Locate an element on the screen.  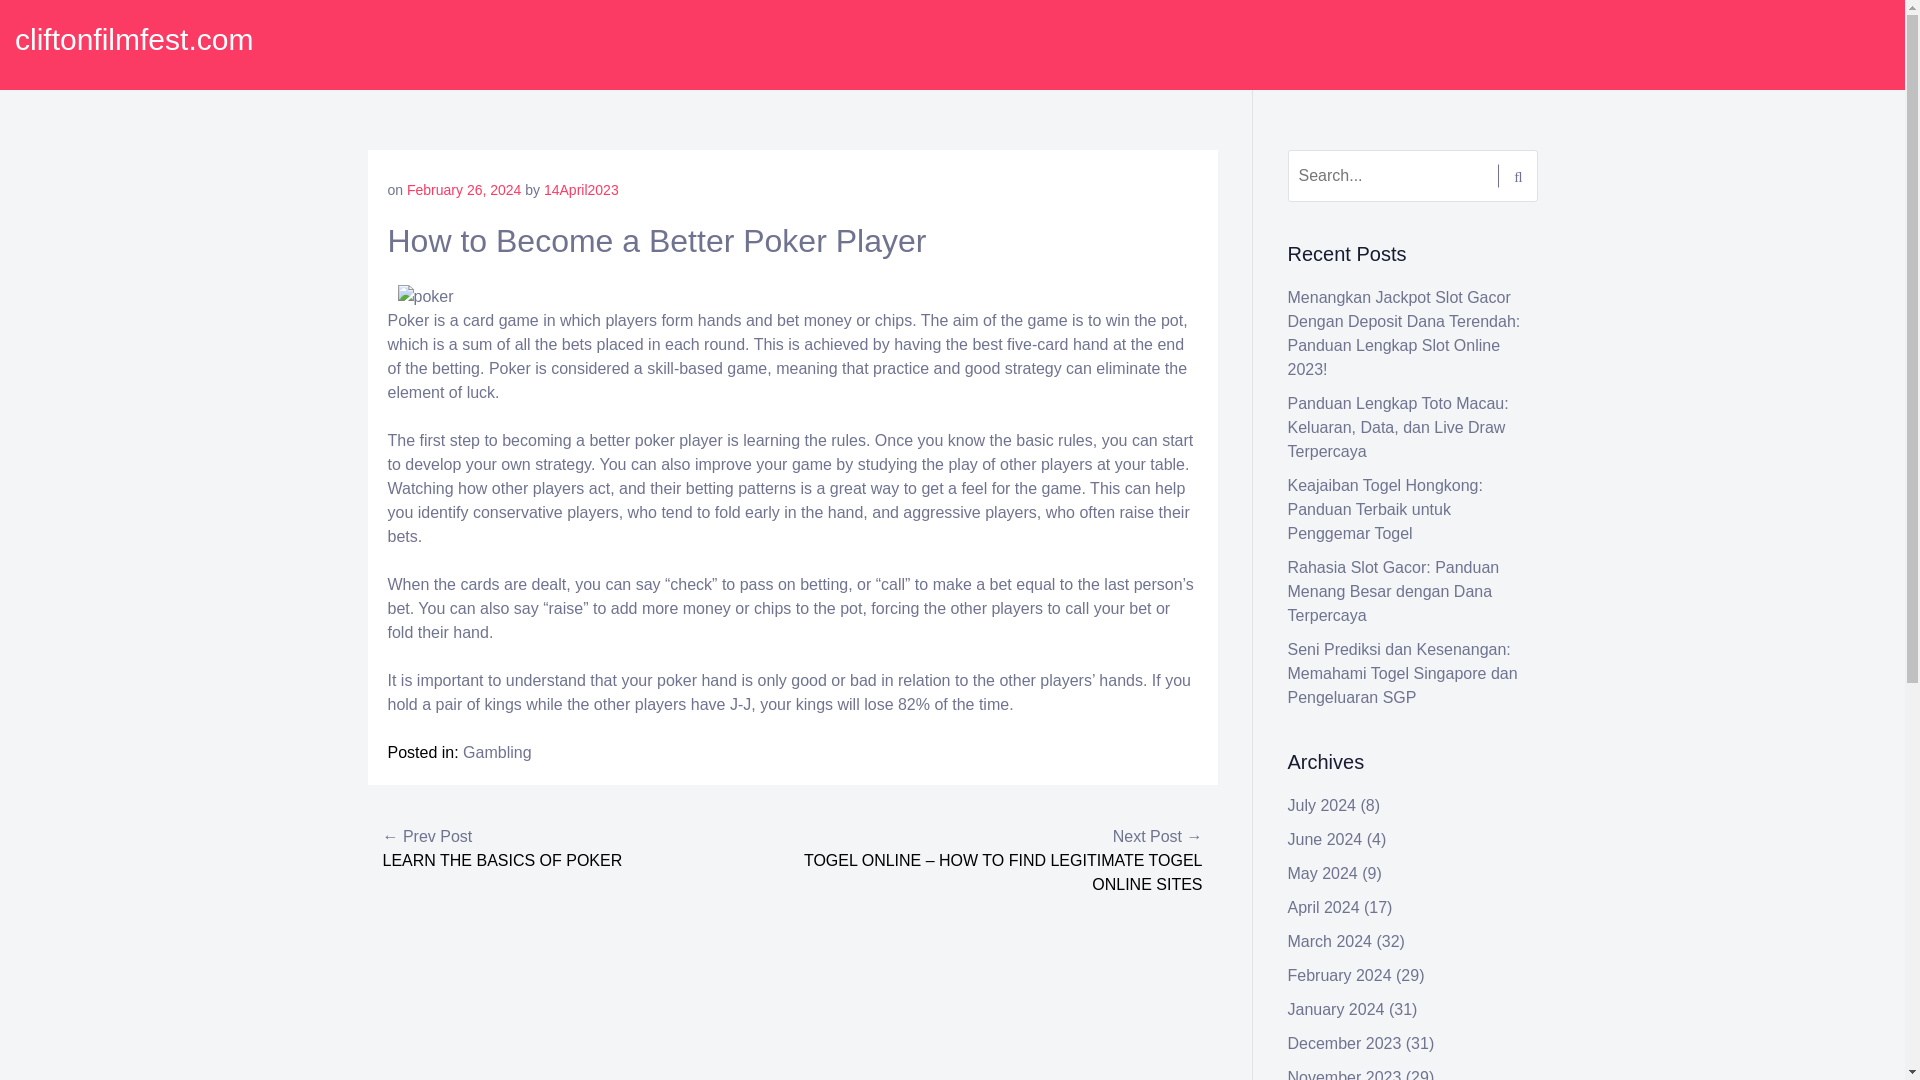
July 2024 is located at coordinates (1322, 806).